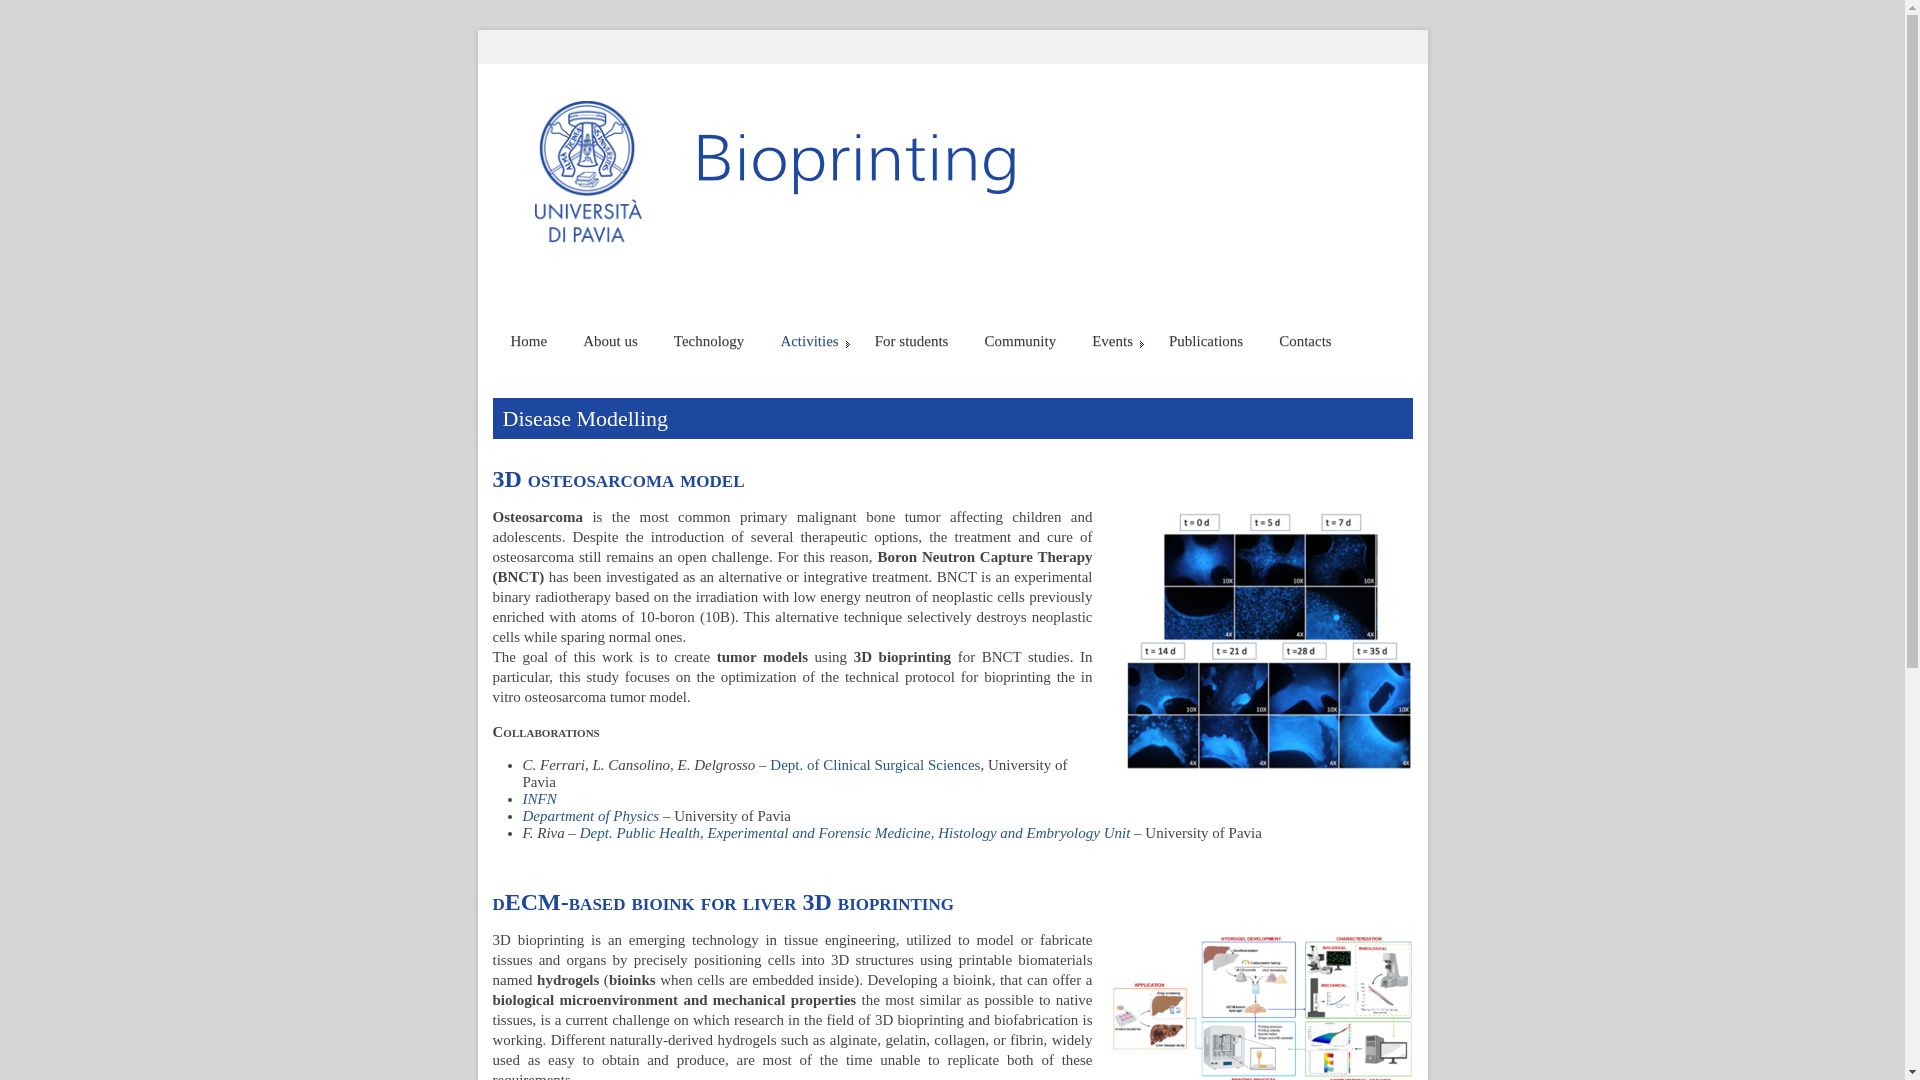 The image size is (1920, 1080). Describe the element at coordinates (1019, 341) in the screenshot. I see `Community` at that location.